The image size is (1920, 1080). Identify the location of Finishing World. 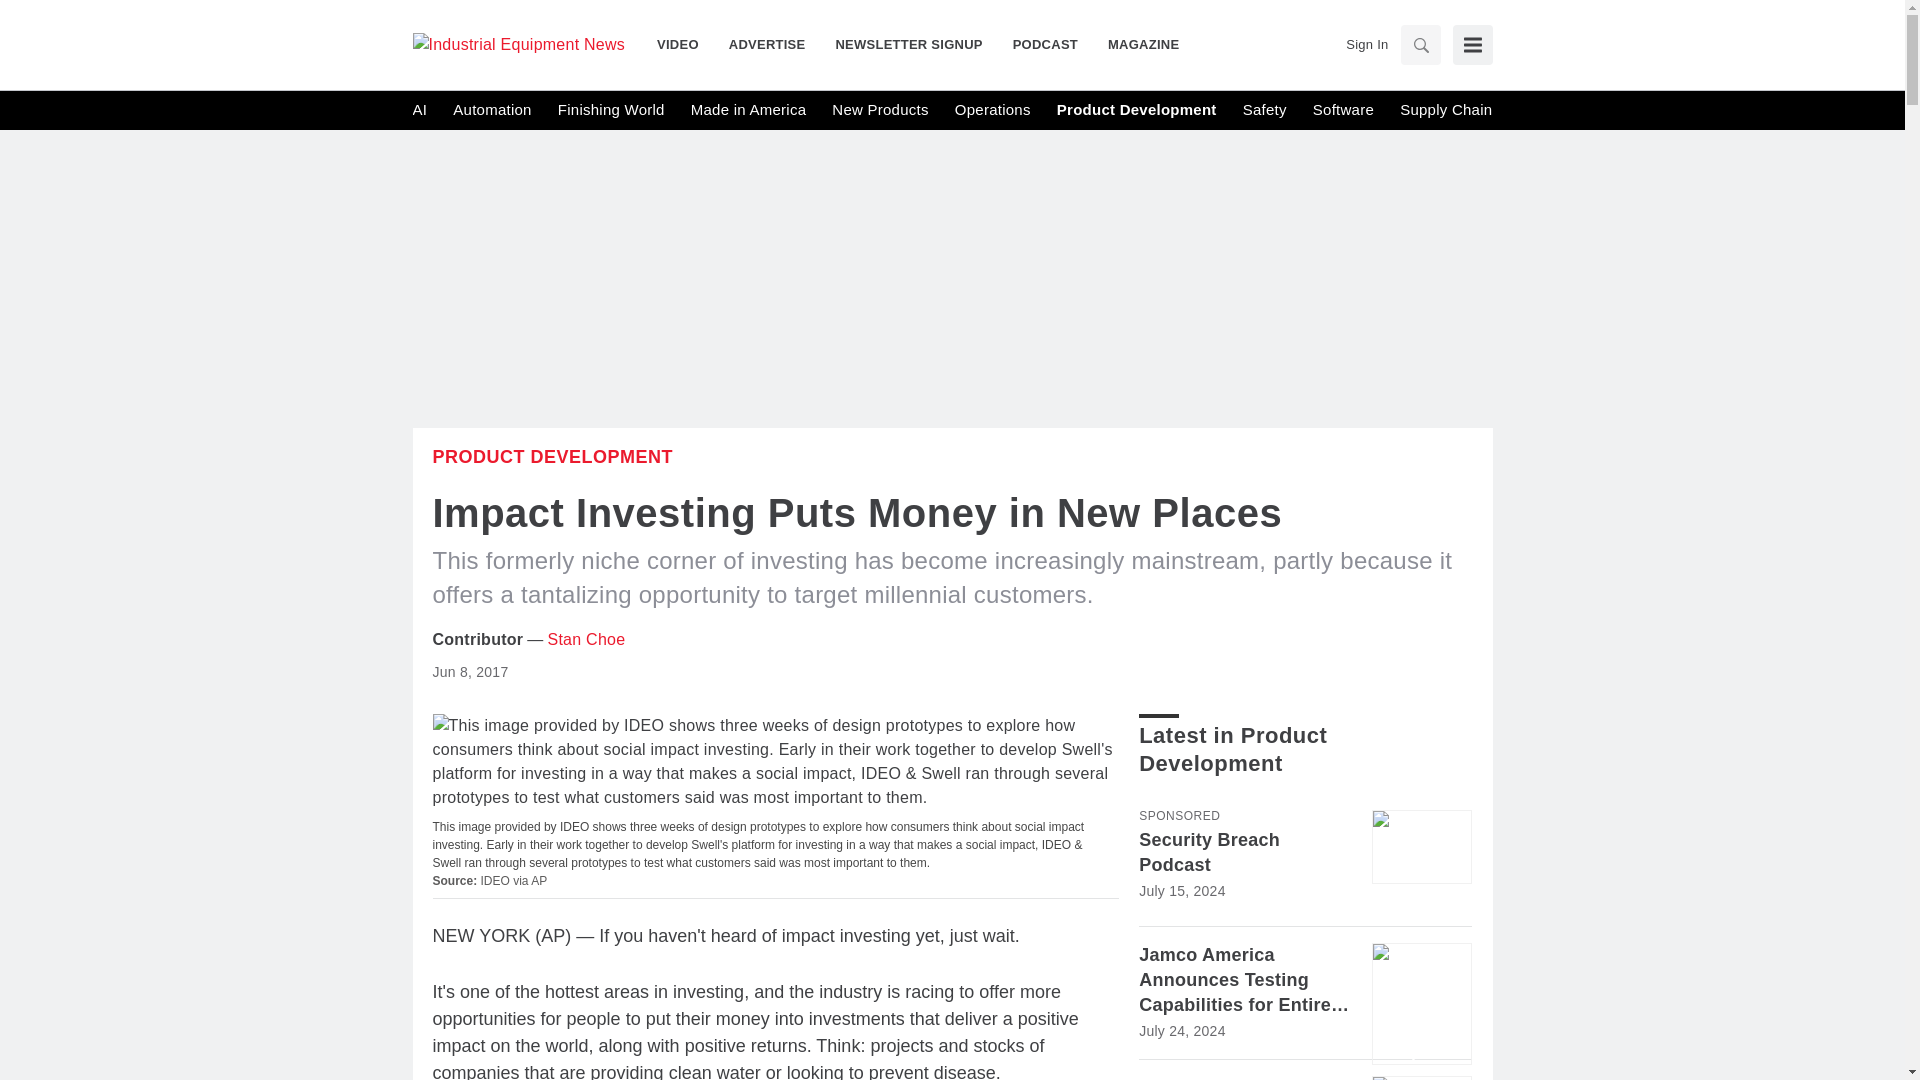
(611, 110).